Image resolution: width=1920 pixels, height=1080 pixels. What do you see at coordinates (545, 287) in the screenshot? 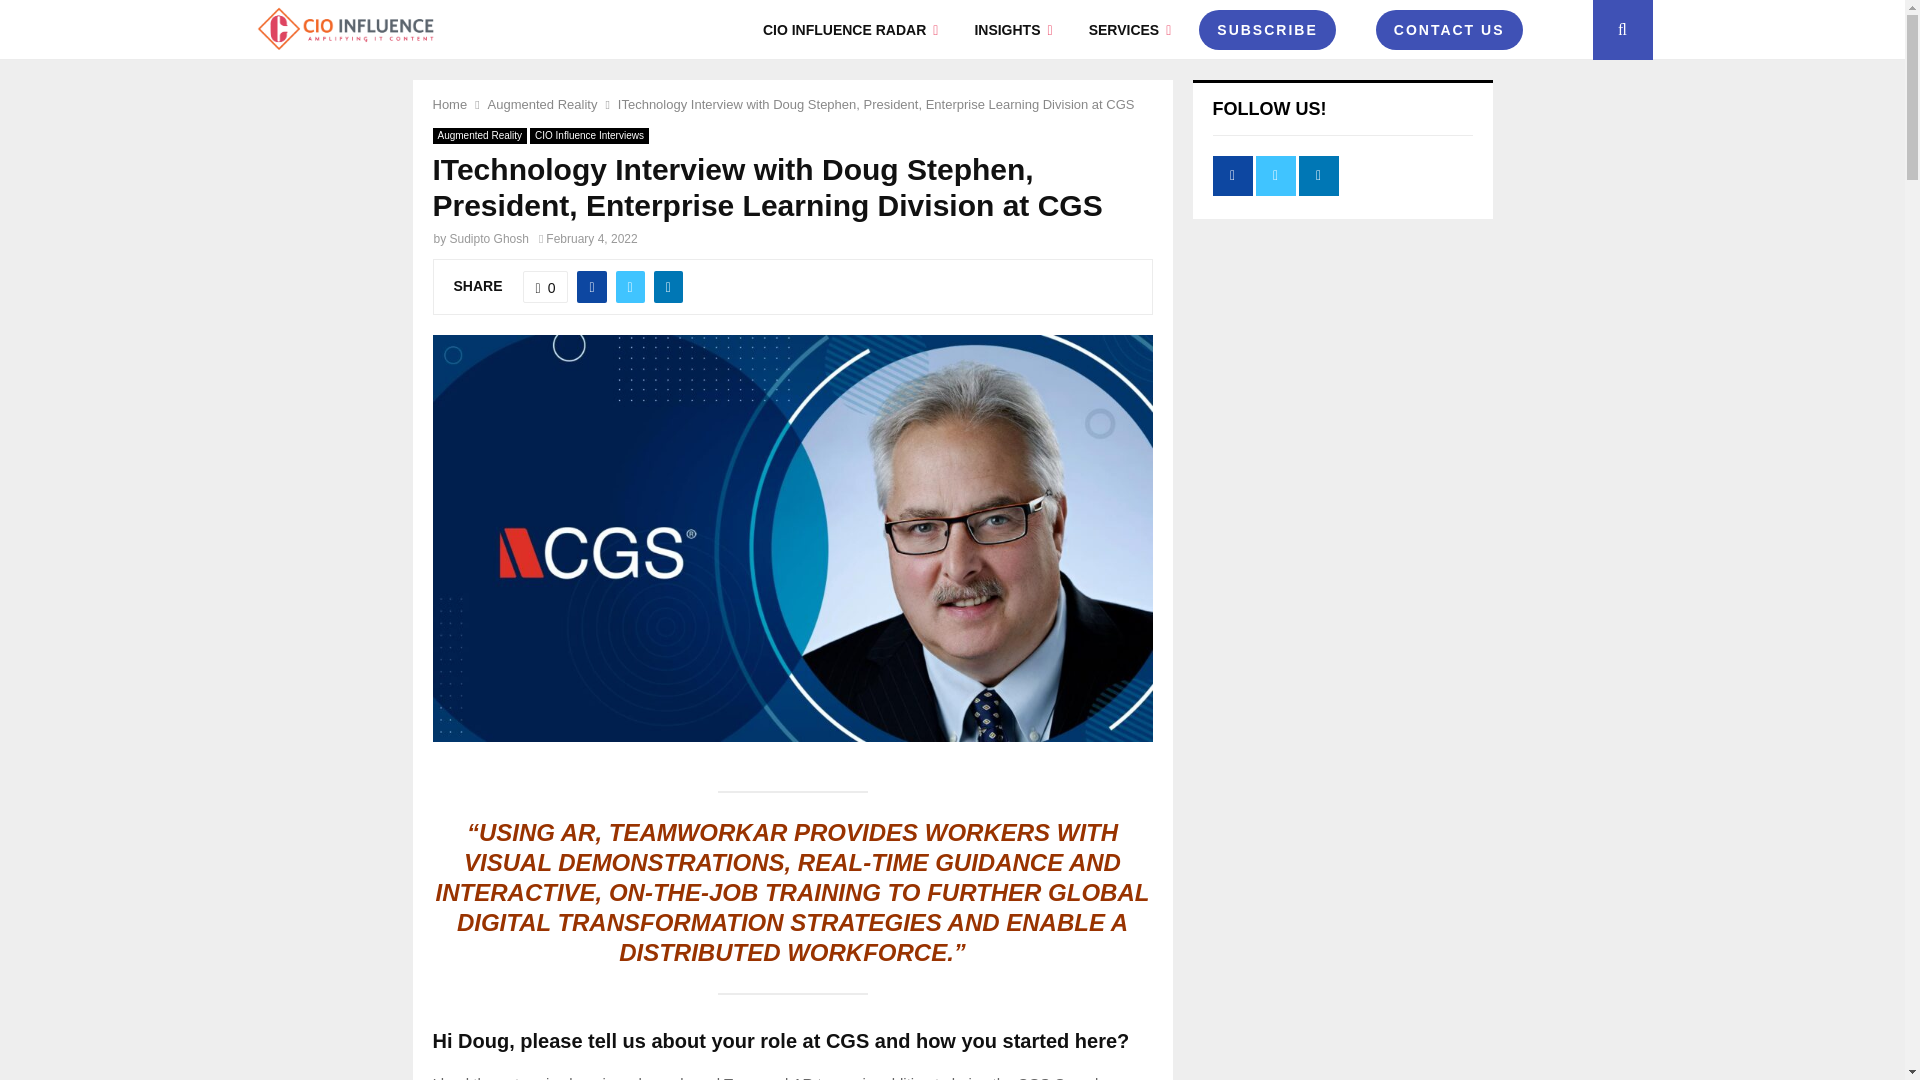
I see `Like` at bounding box center [545, 287].